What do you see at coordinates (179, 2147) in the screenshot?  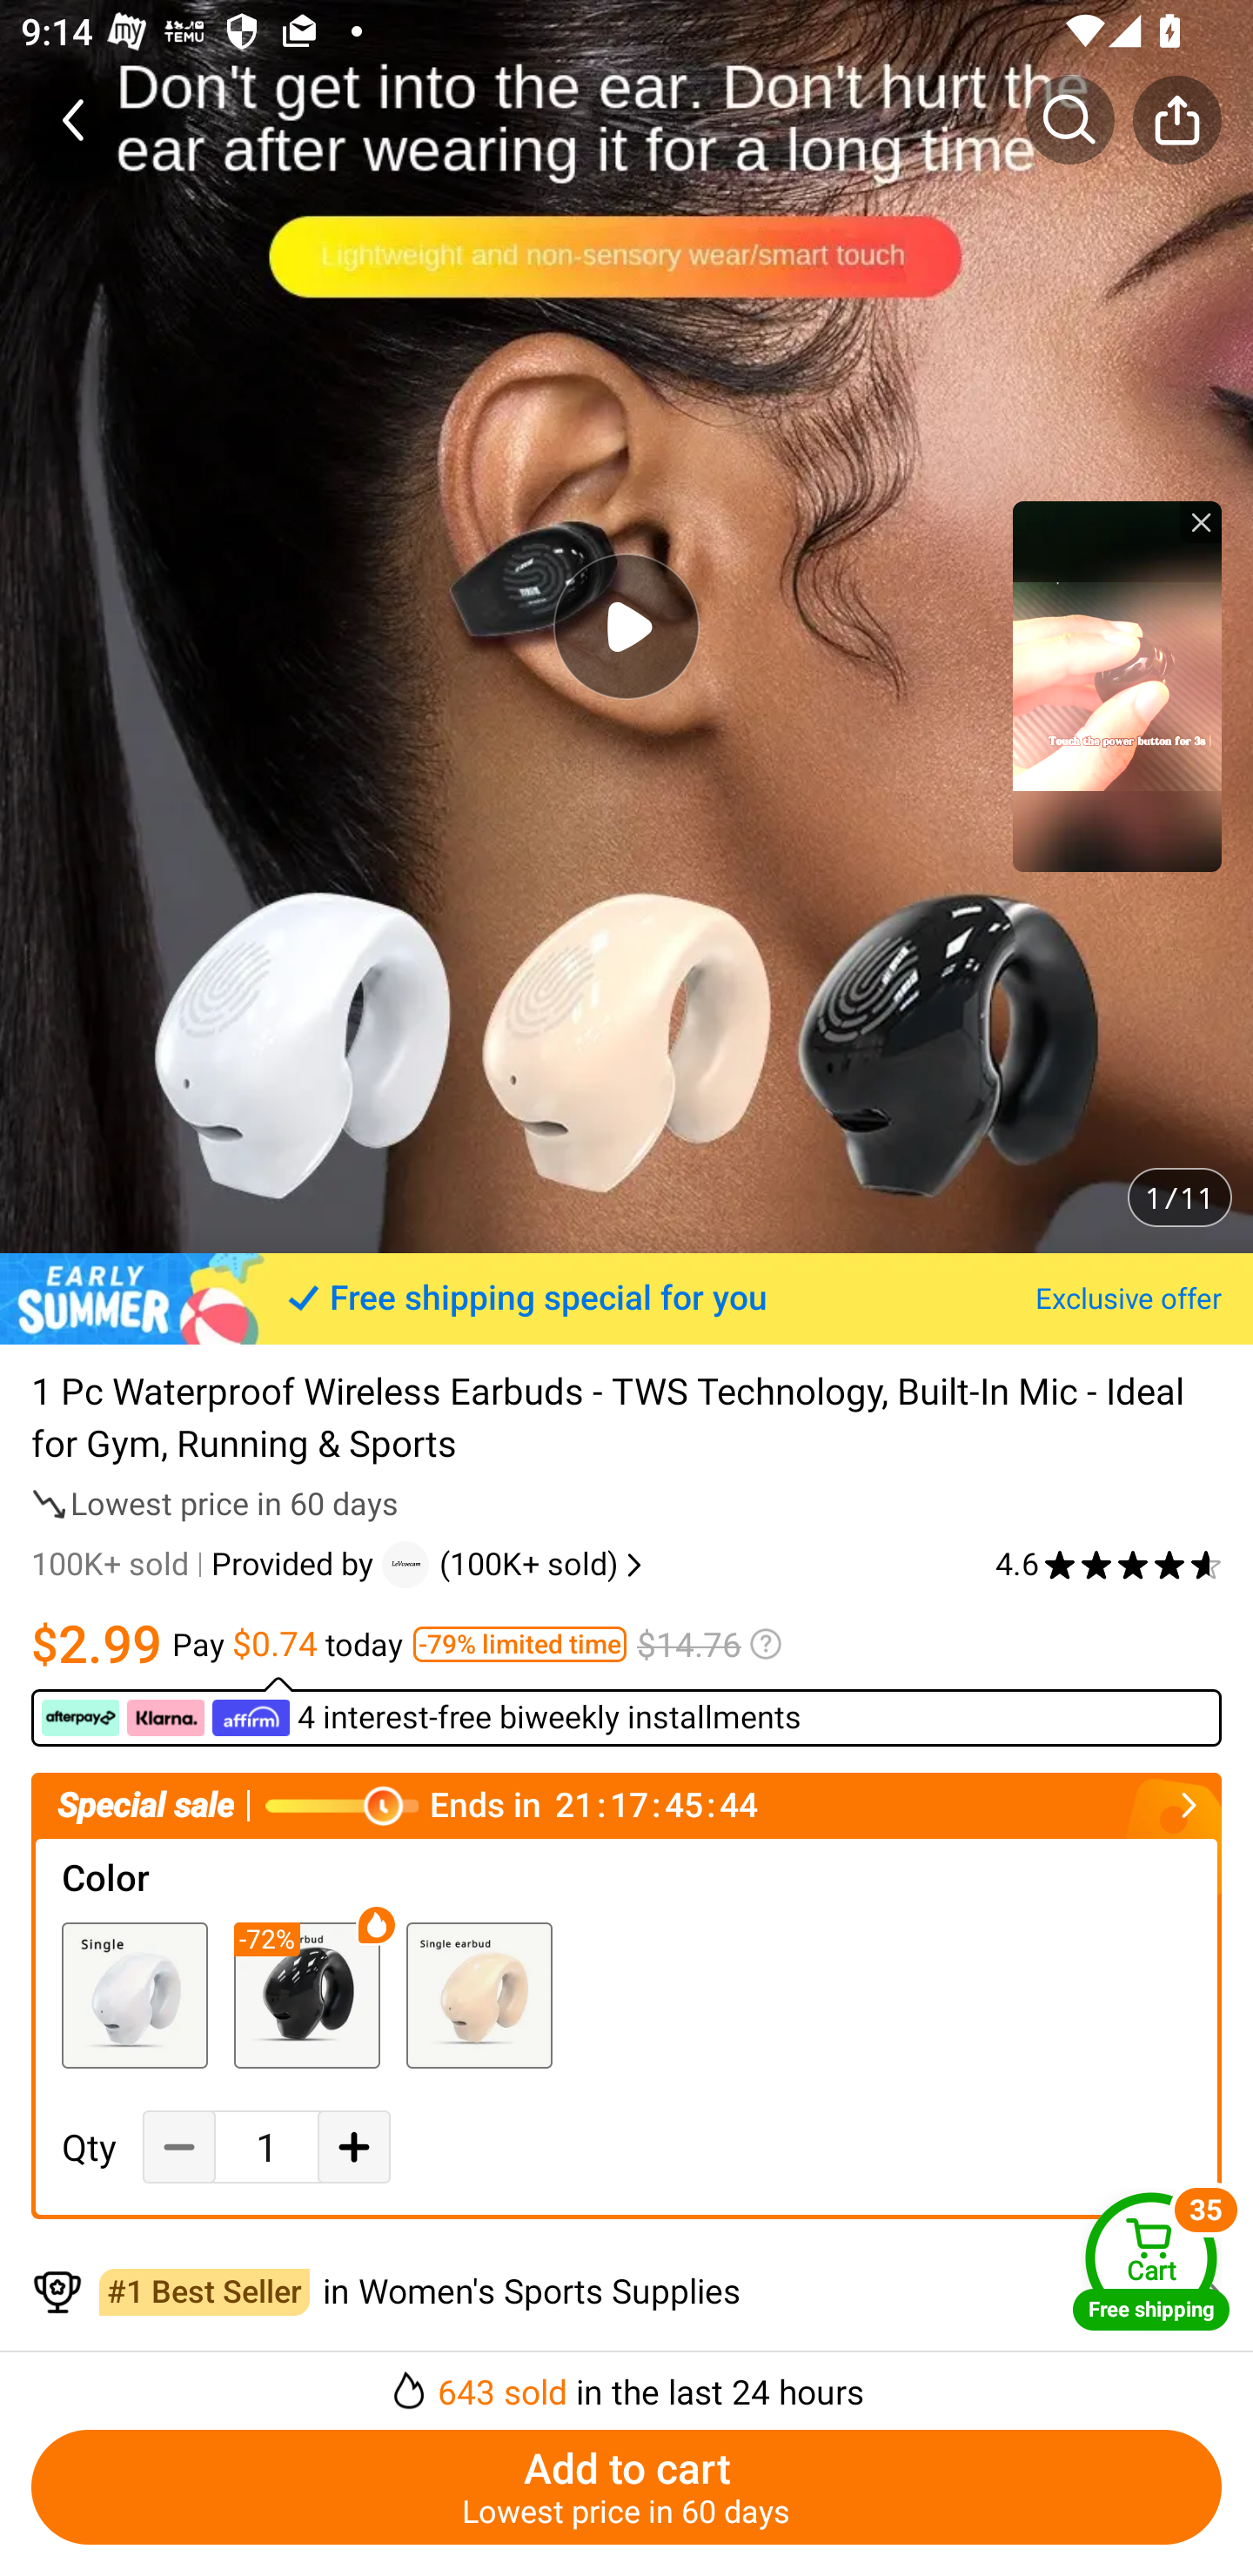 I see `Decrease Quantity Button` at bounding box center [179, 2147].